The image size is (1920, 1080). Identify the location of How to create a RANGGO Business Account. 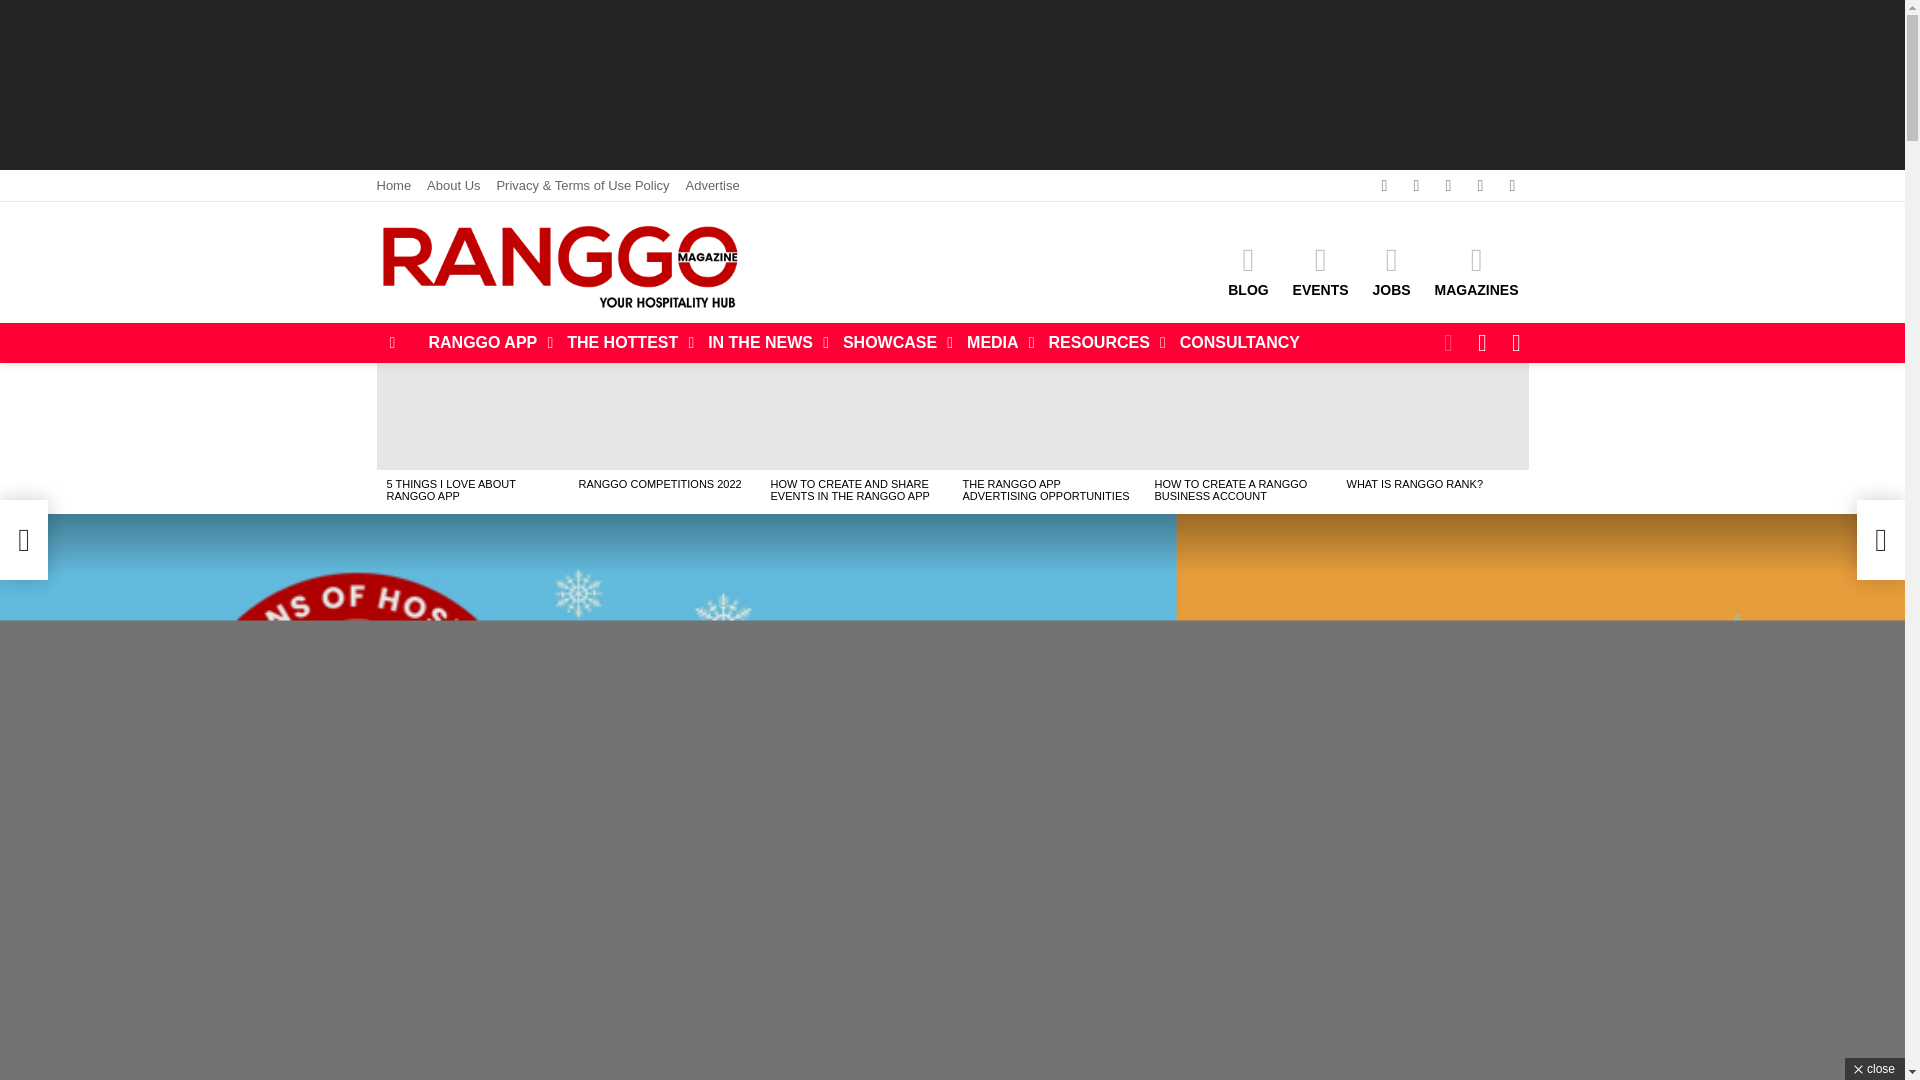
(1240, 416).